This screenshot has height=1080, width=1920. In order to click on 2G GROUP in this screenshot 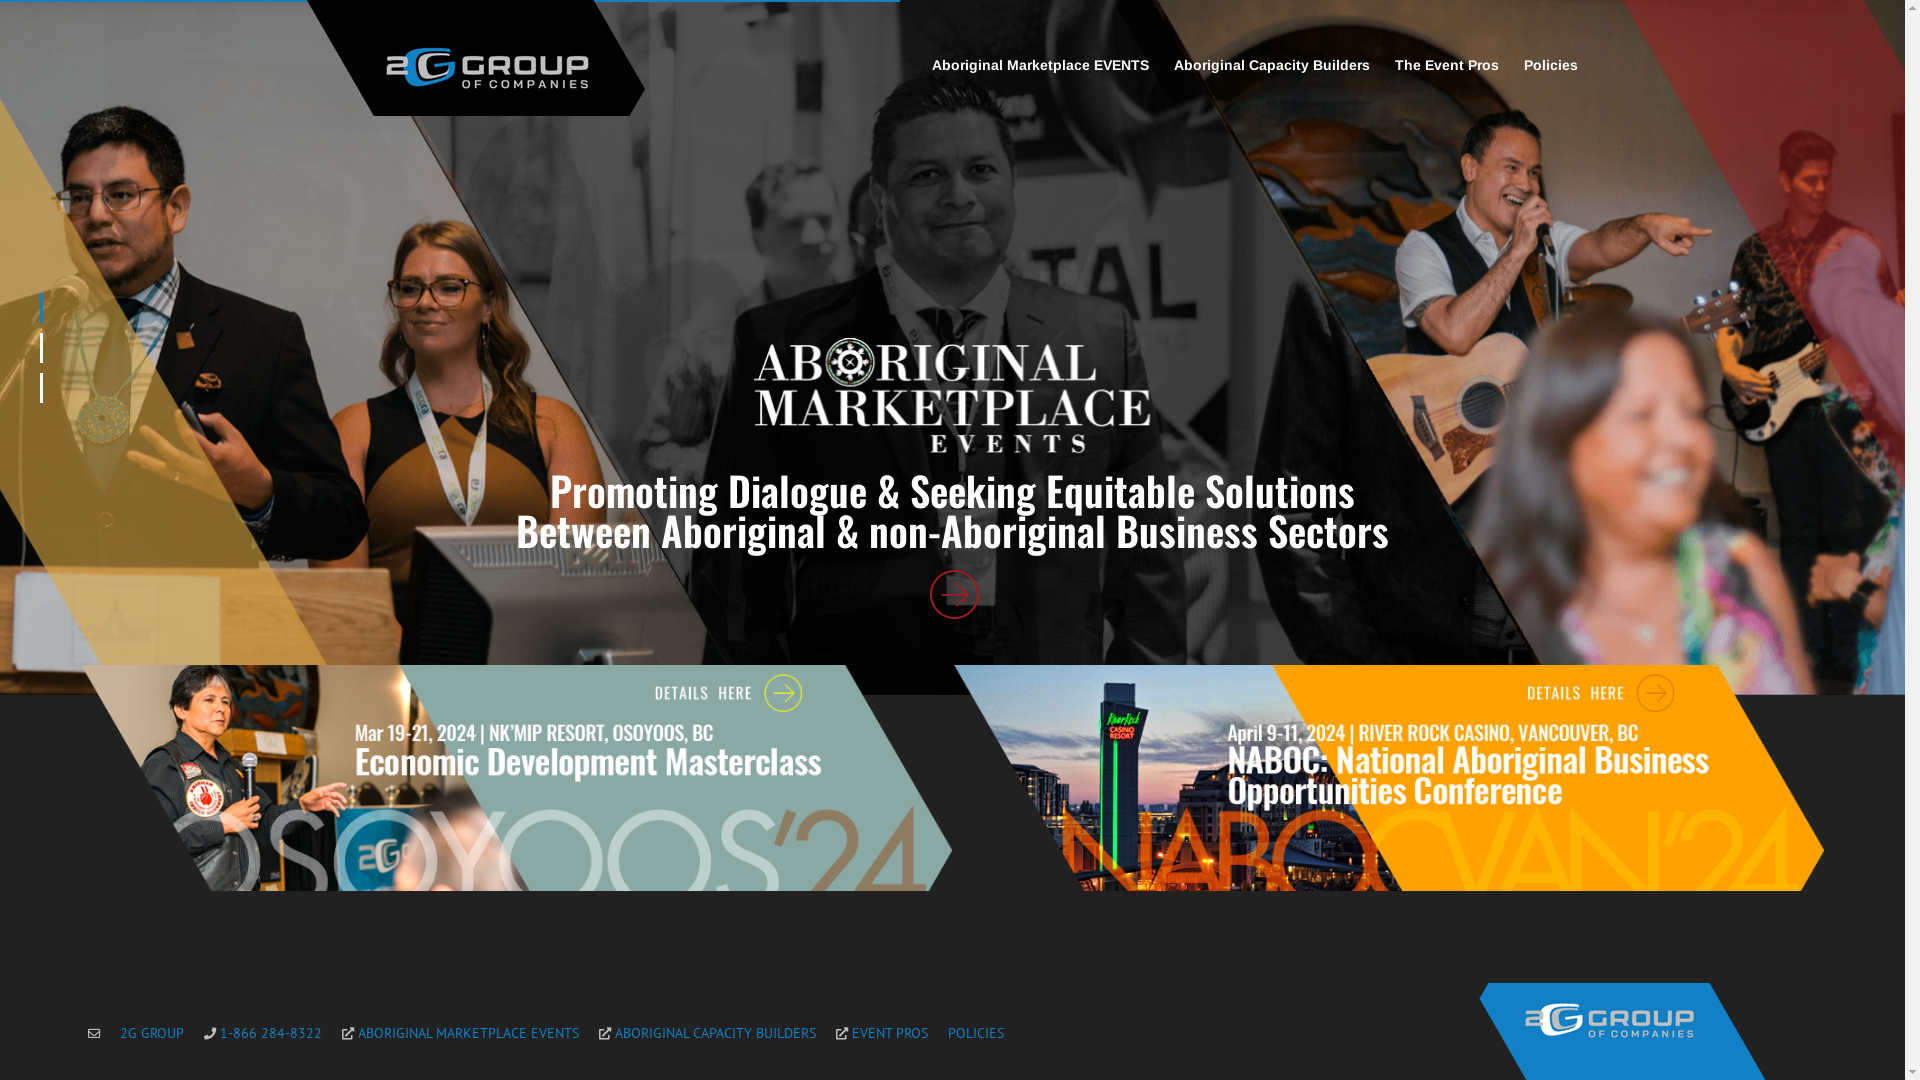, I will do `click(152, 1034)`.